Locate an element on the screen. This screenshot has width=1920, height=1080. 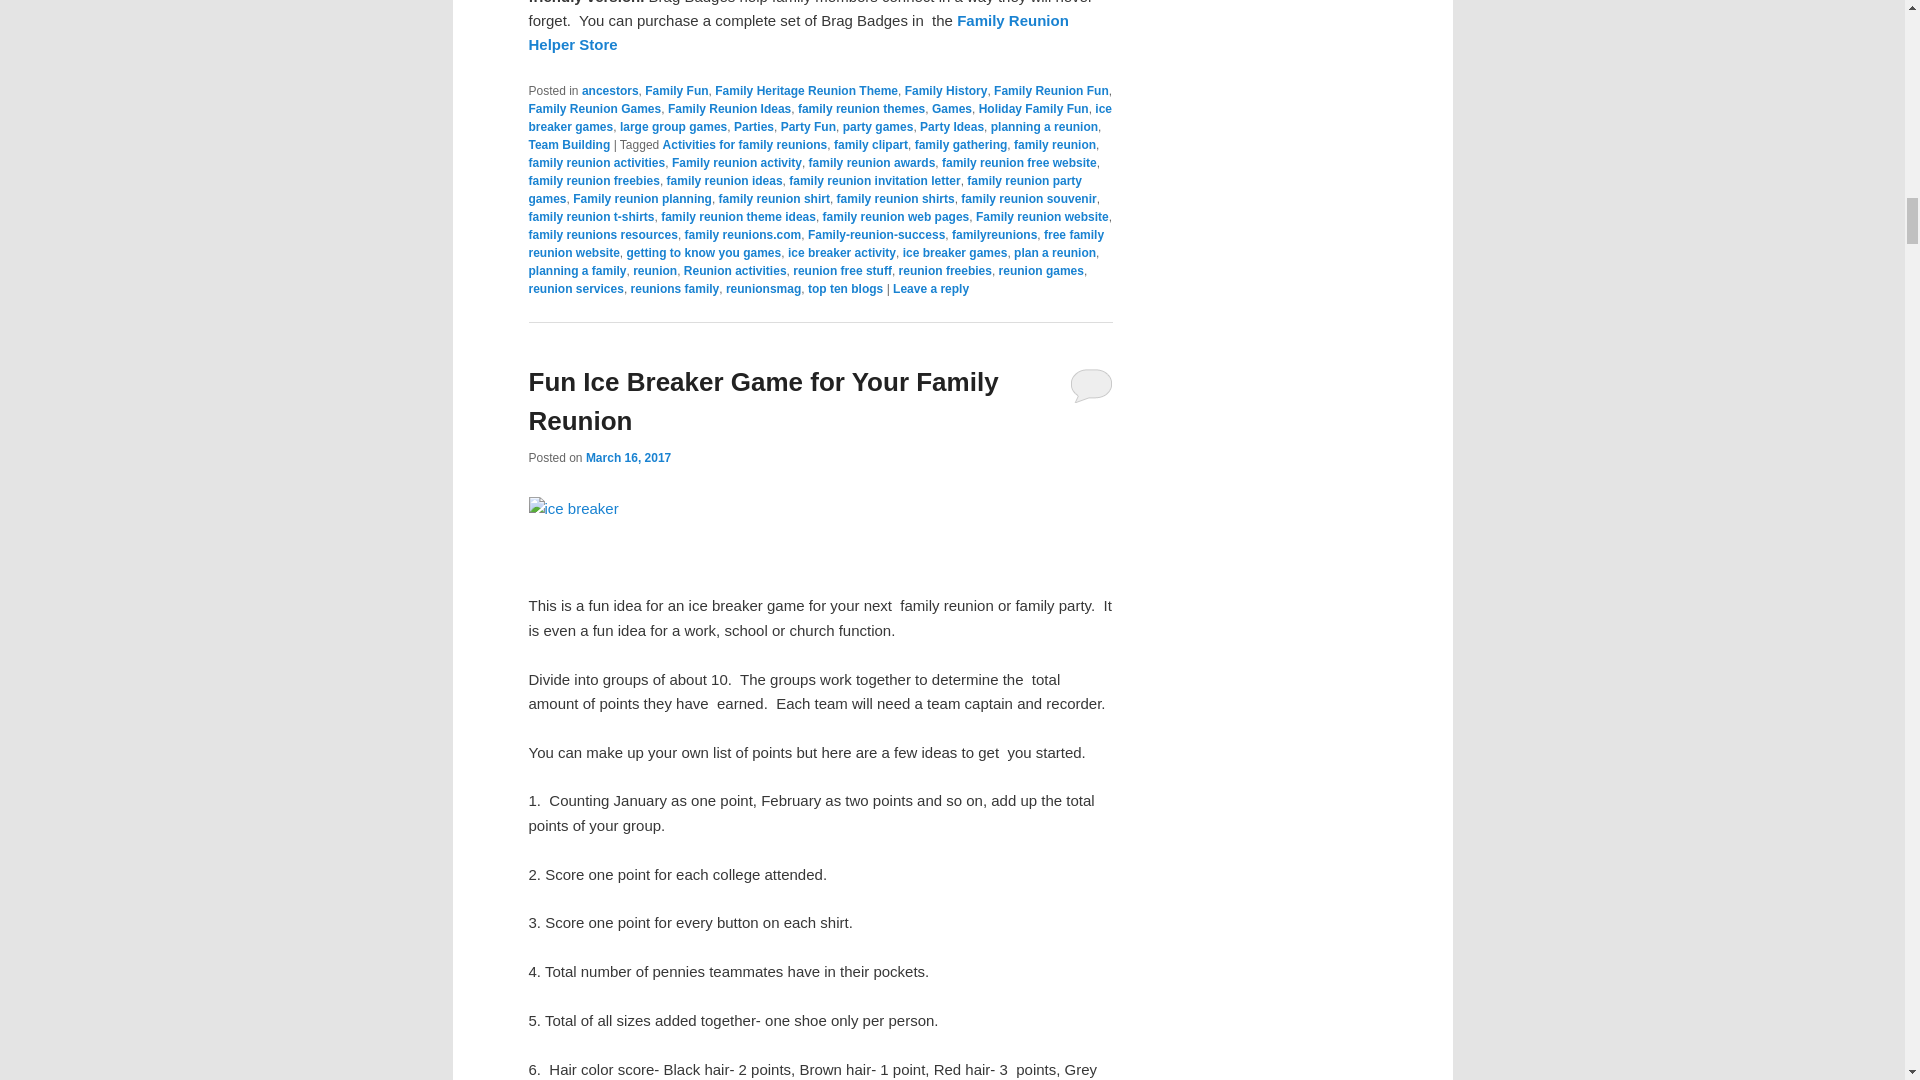
Family Reunion Games is located at coordinates (594, 108).